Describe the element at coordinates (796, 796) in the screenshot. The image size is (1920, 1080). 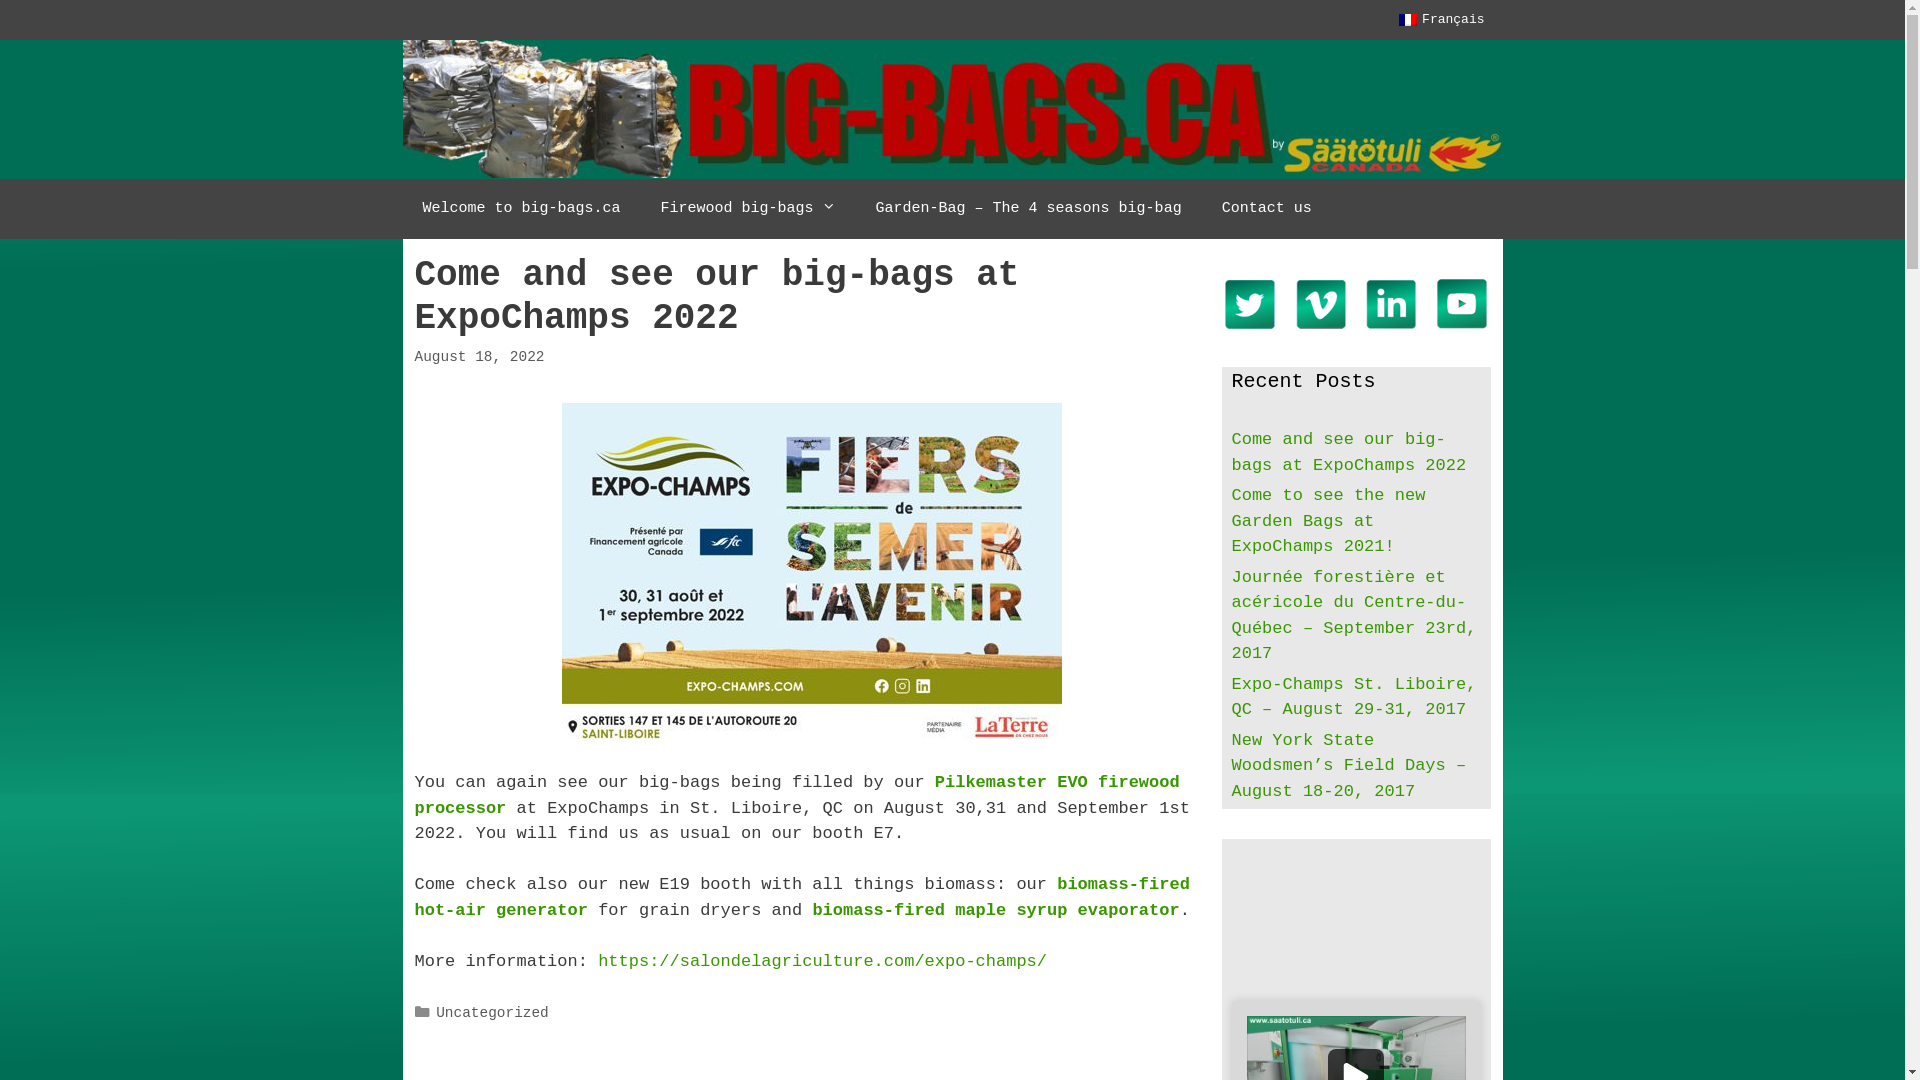
I see `Pilkemaster EVO firewood processor` at that location.